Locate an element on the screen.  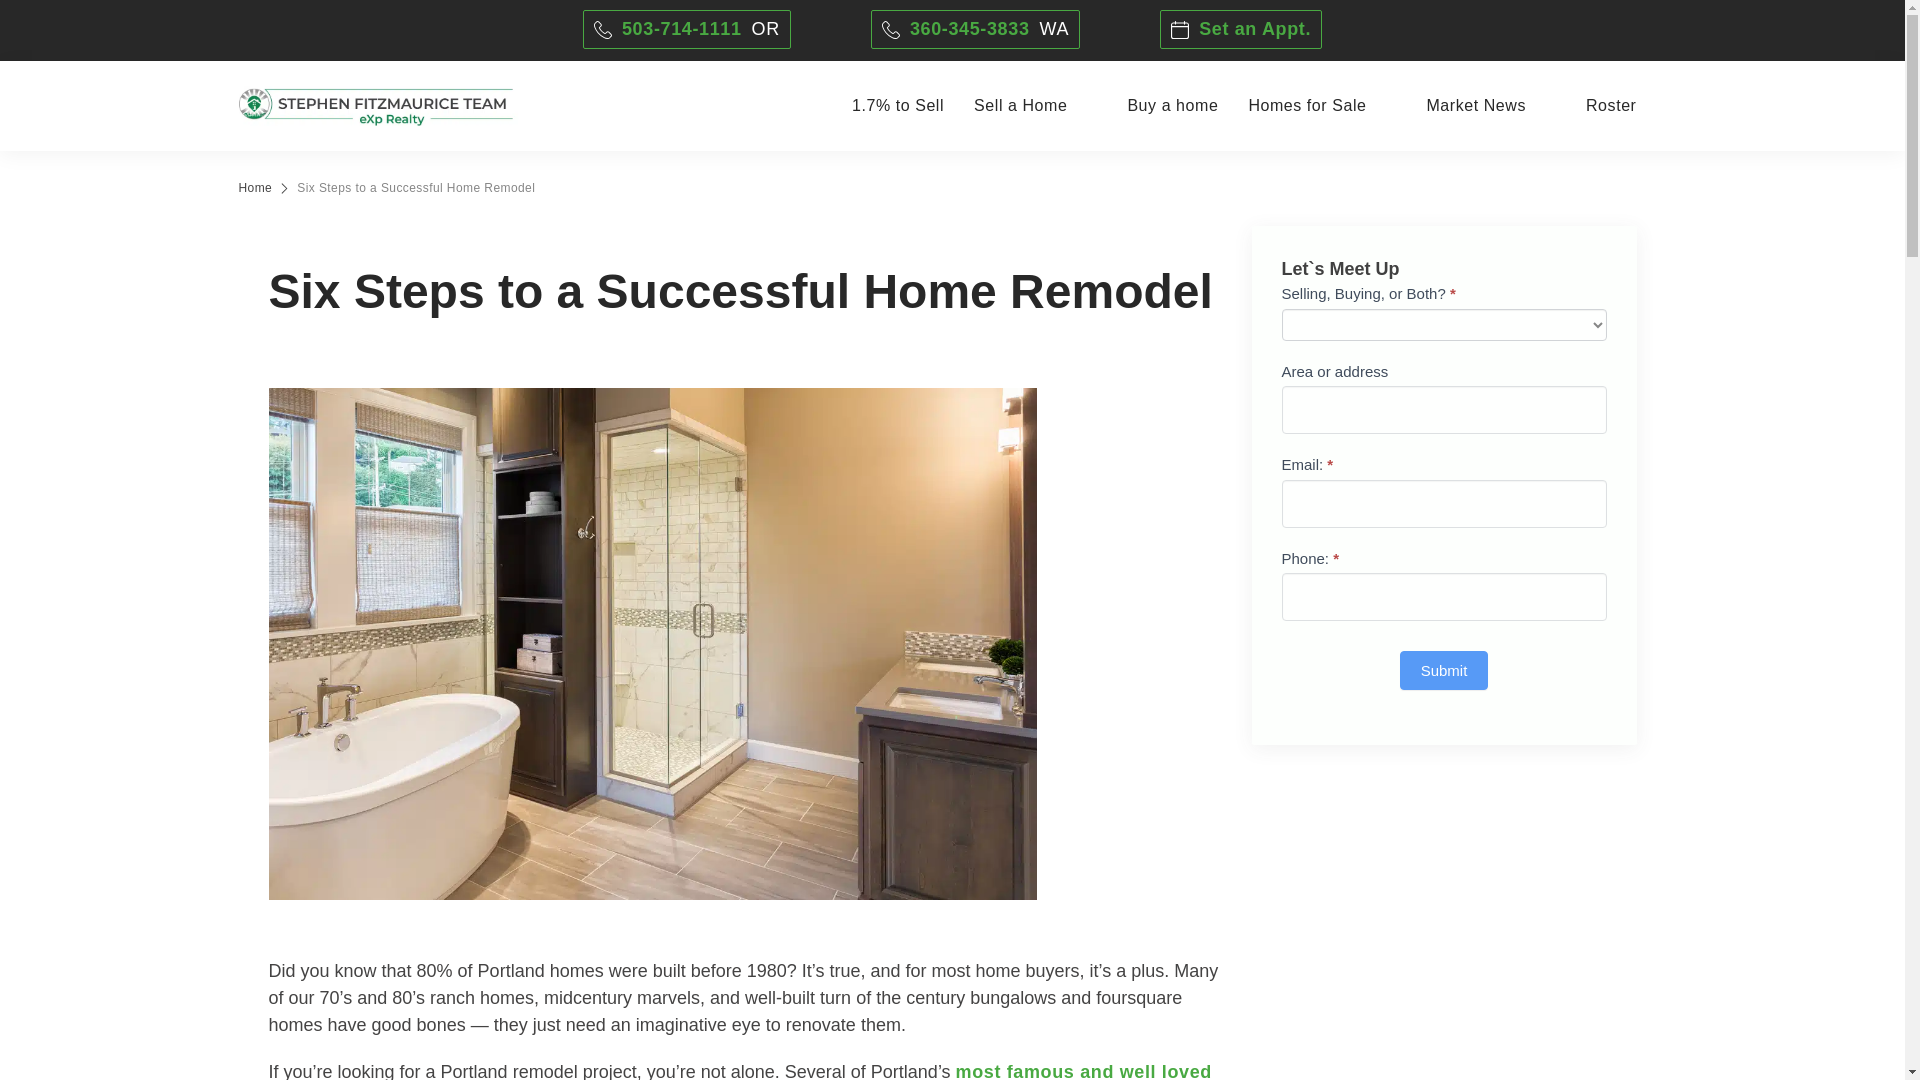
Set an Appt. is located at coordinates (740, 1070).